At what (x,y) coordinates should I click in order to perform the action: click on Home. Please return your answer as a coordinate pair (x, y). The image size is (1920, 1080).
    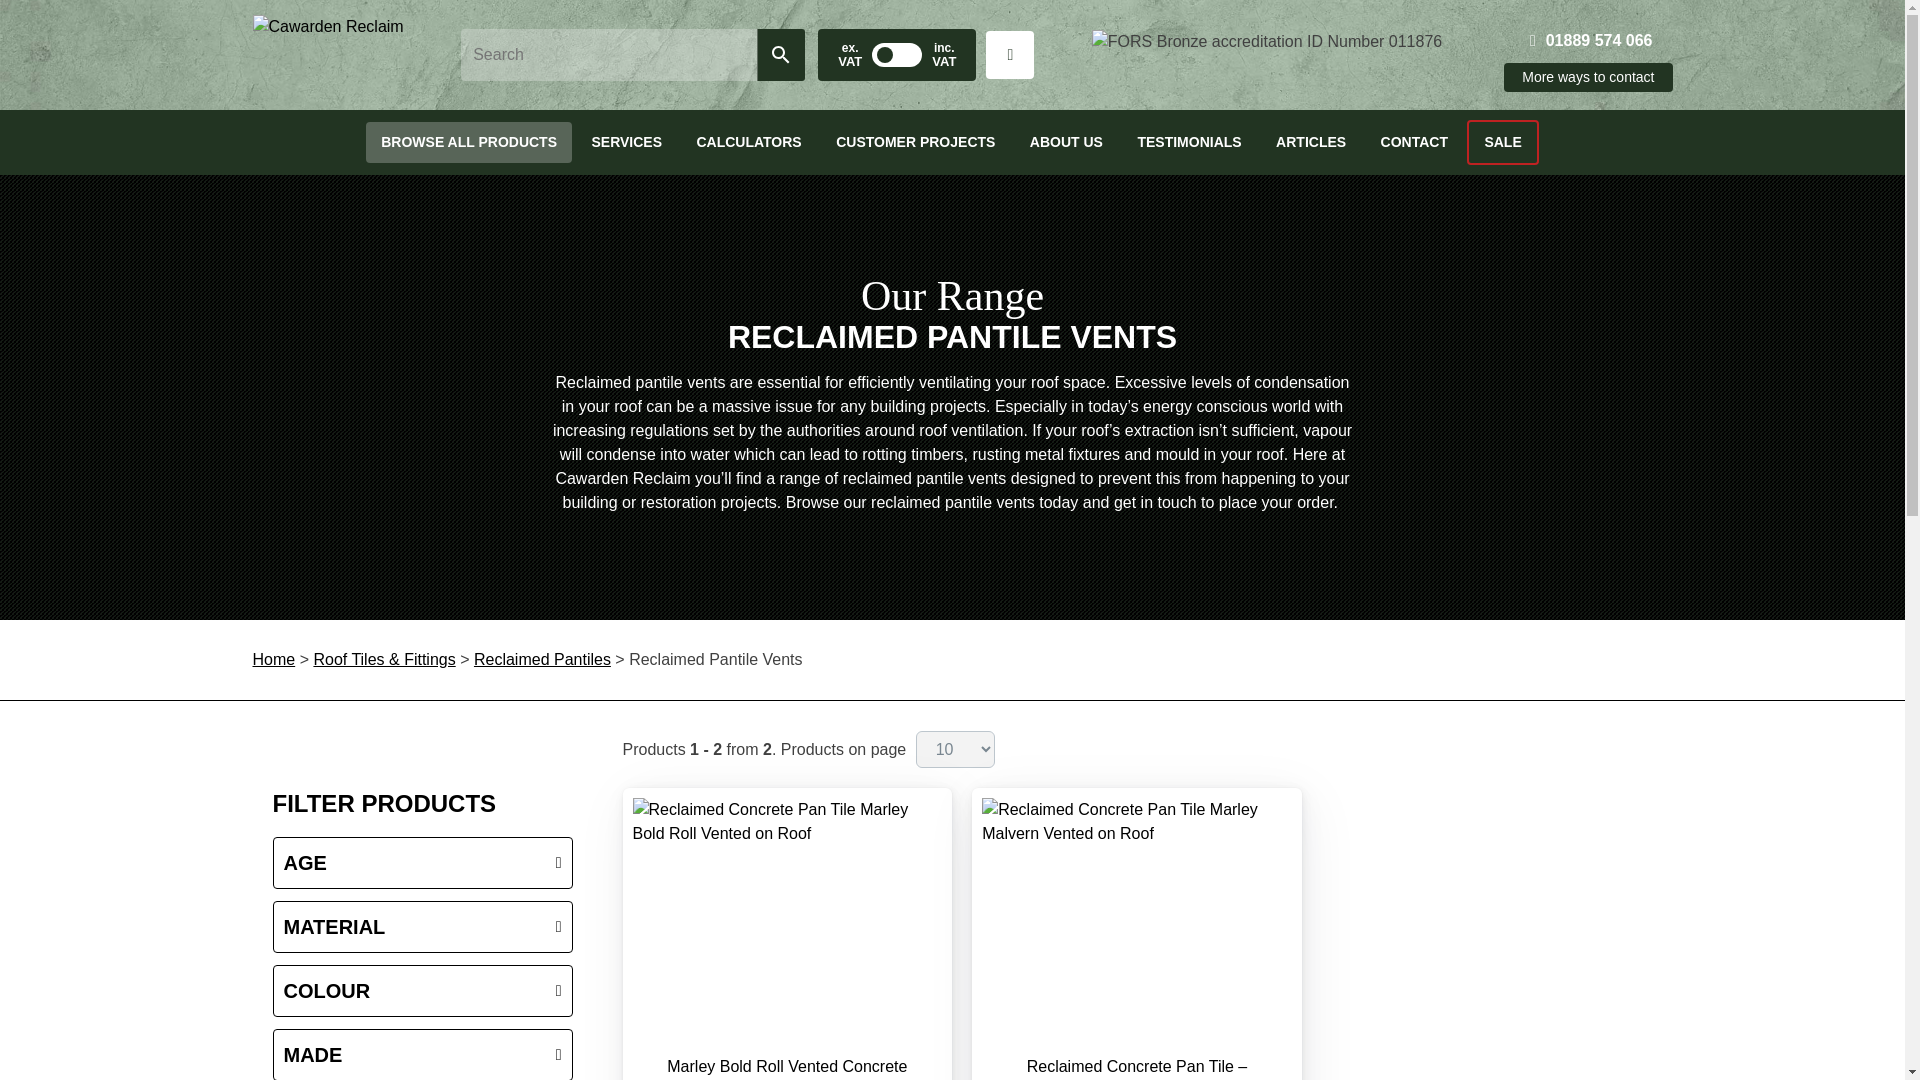
    Looking at the image, I should click on (327, 55).